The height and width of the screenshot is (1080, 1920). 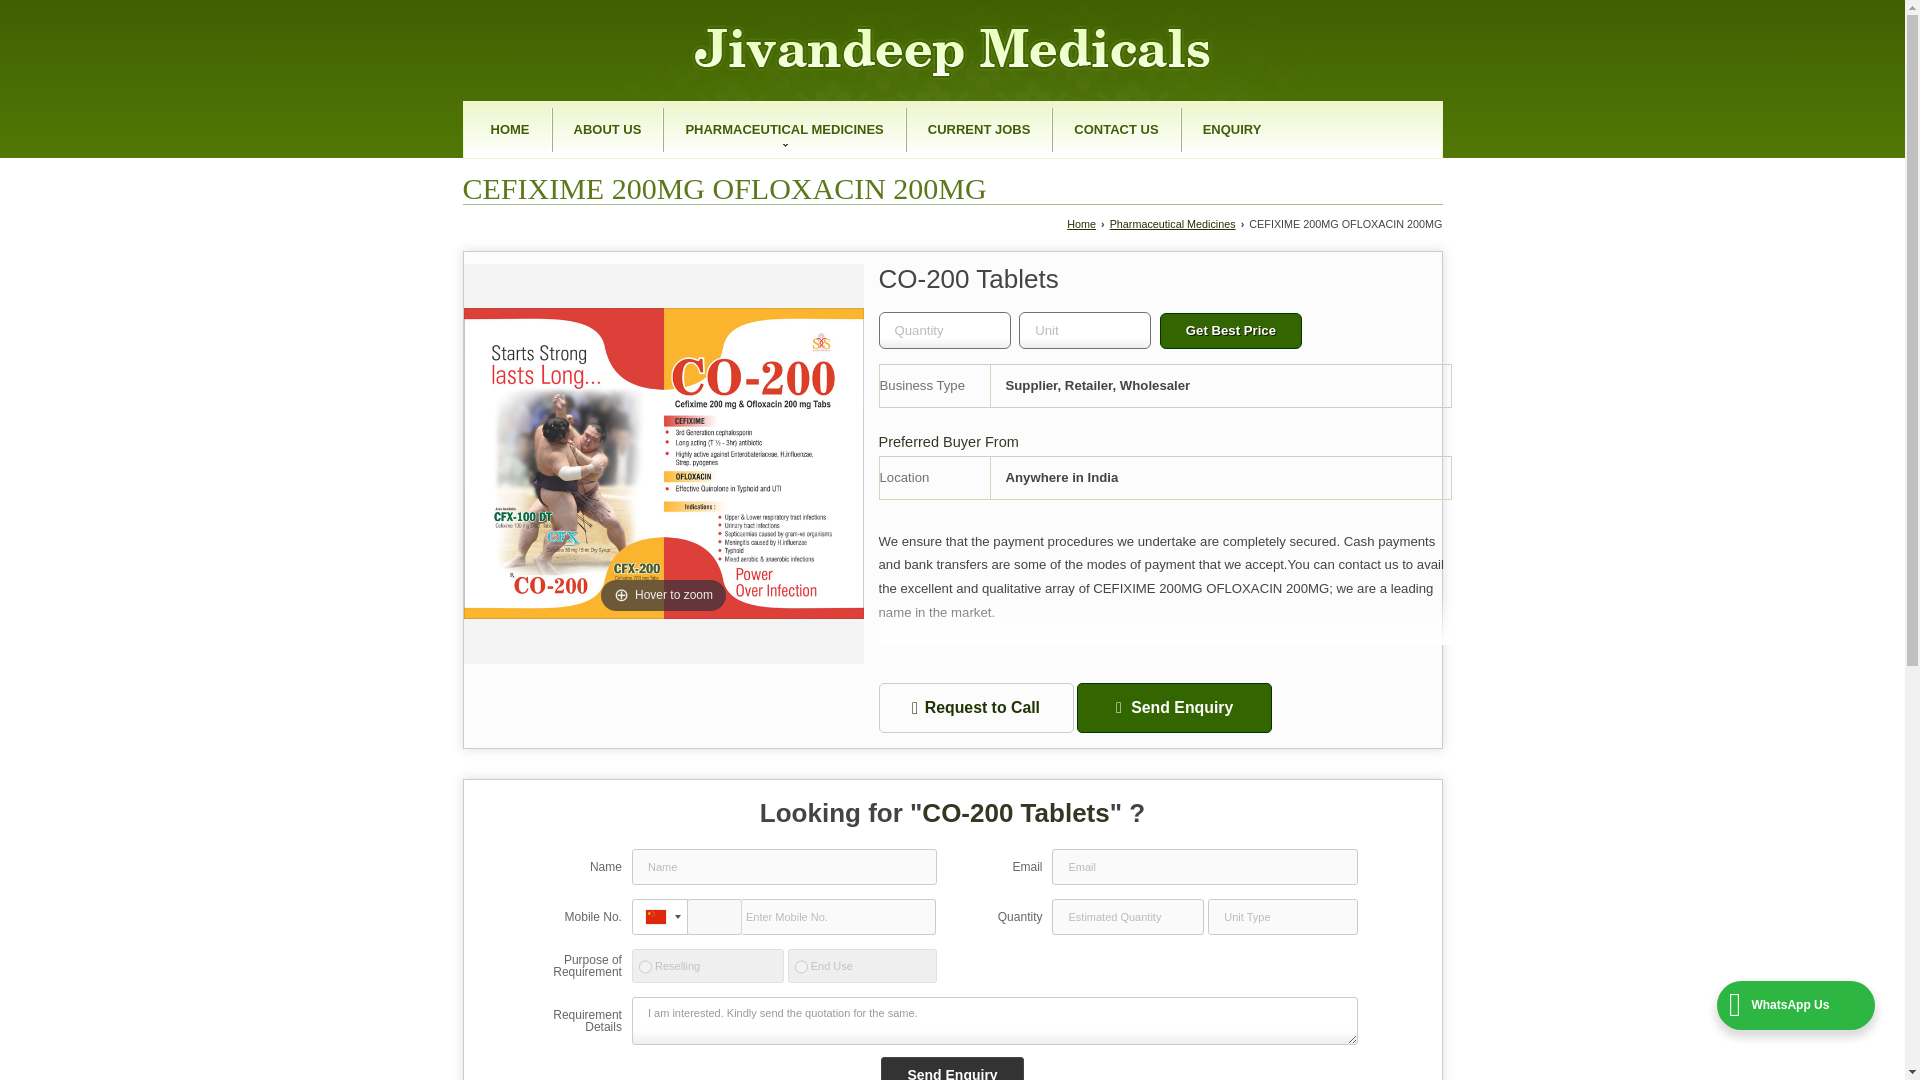 I want to click on Pharmaceutical Medicines, so click(x=783, y=130).